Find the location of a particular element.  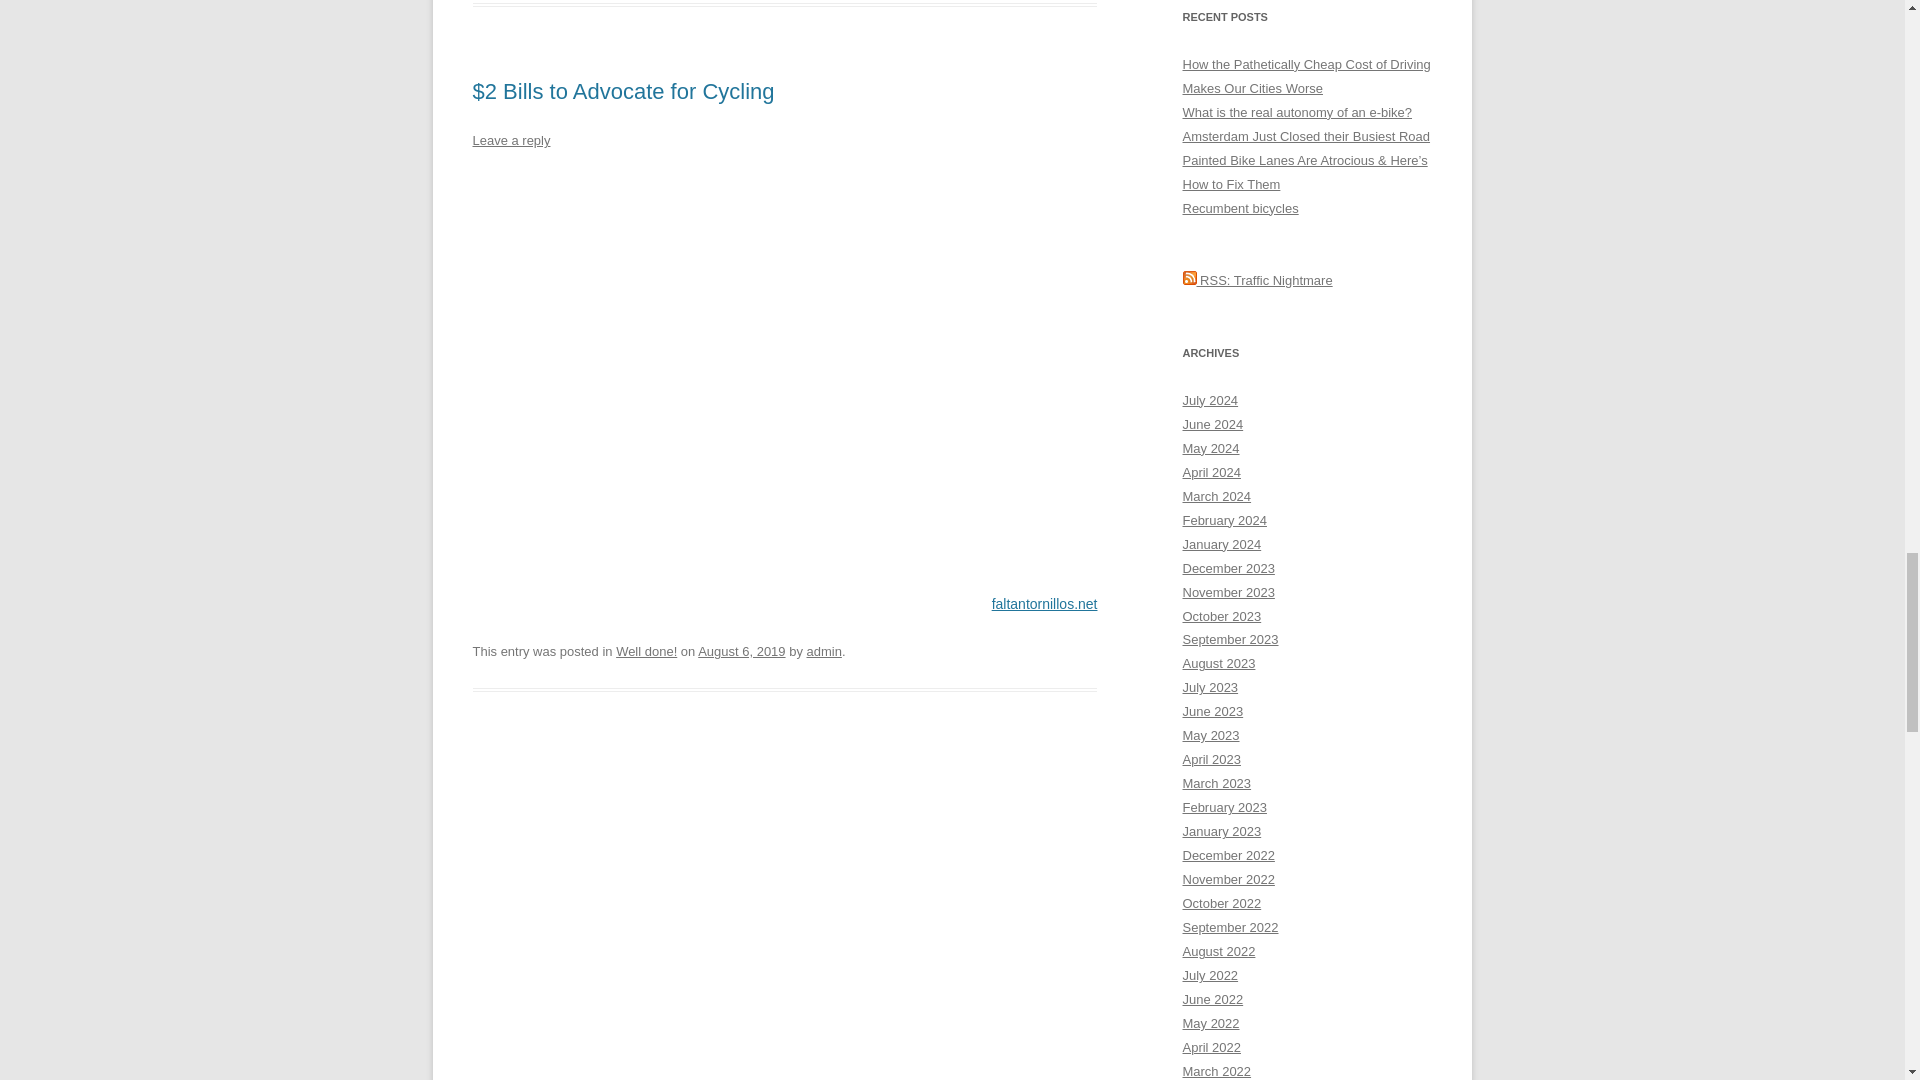

View all posts by admin is located at coordinates (823, 650).